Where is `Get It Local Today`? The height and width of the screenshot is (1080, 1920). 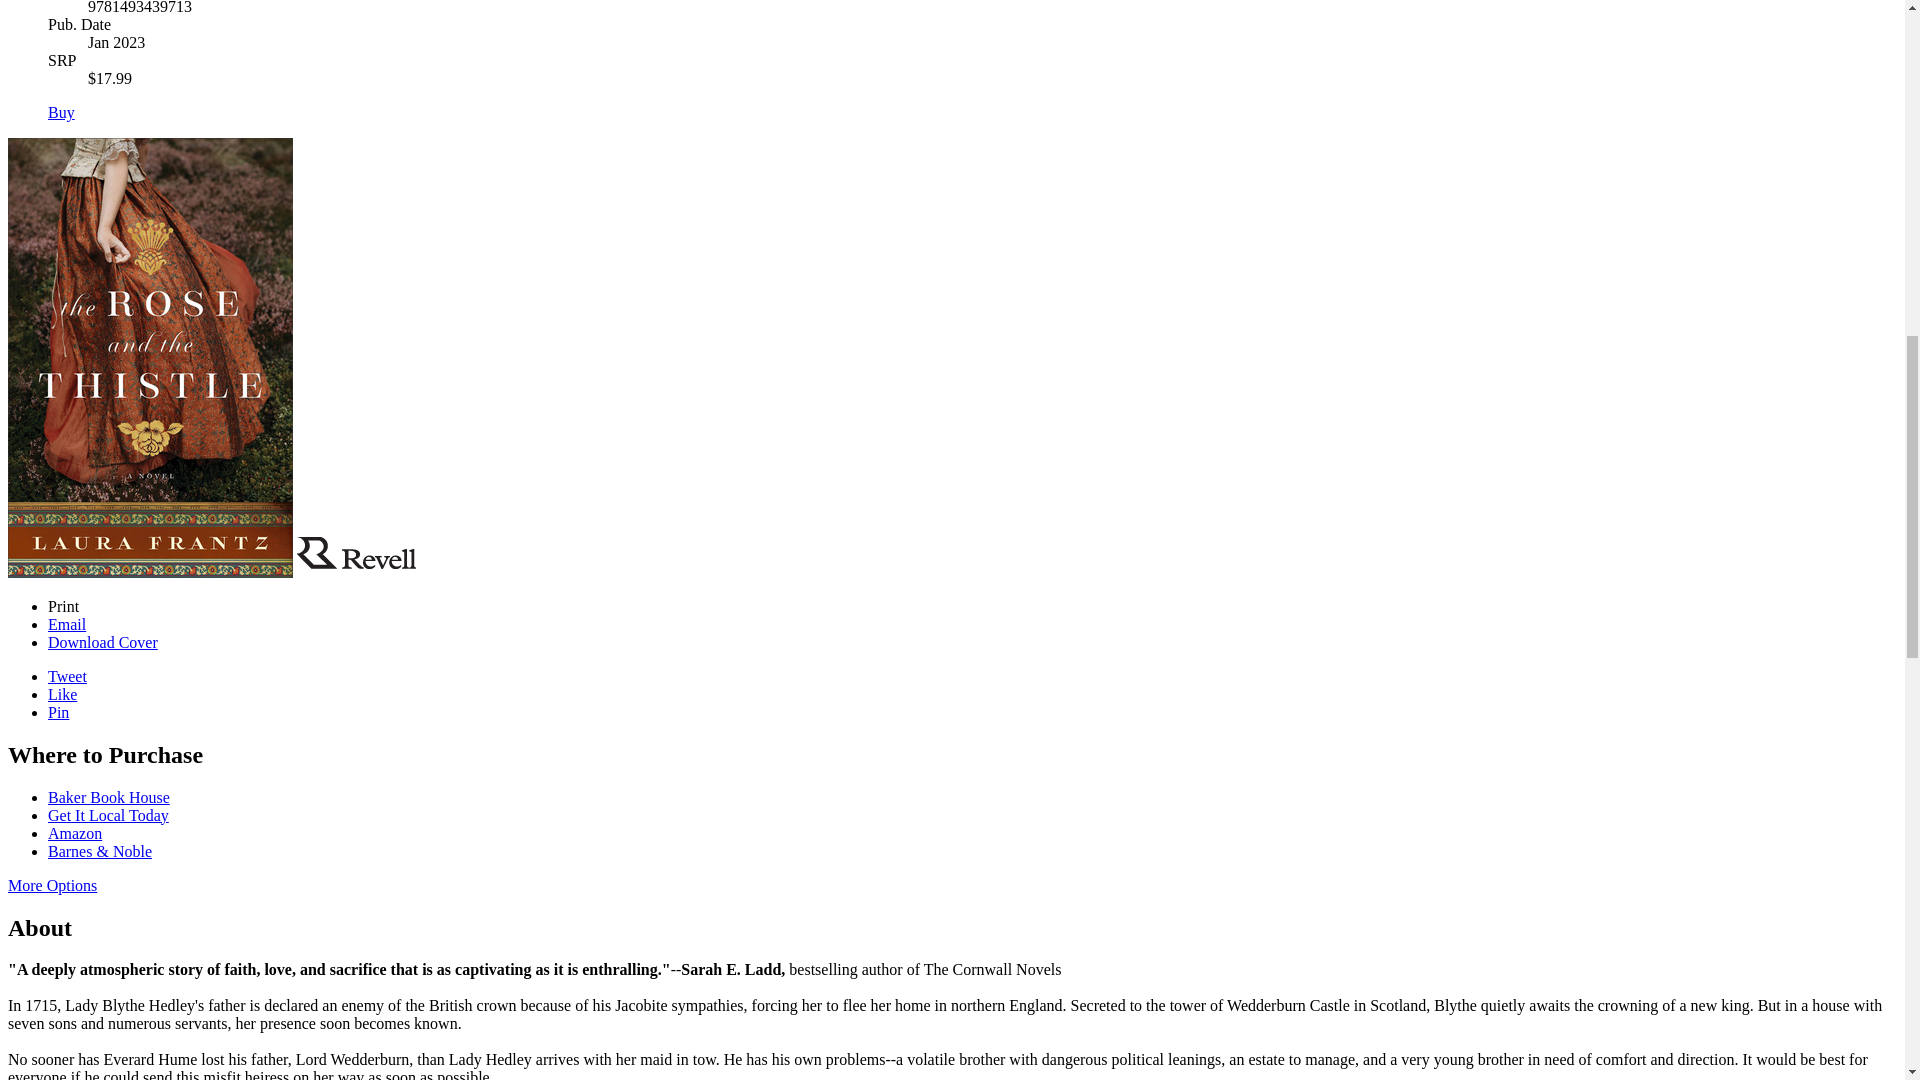 Get It Local Today is located at coordinates (108, 815).